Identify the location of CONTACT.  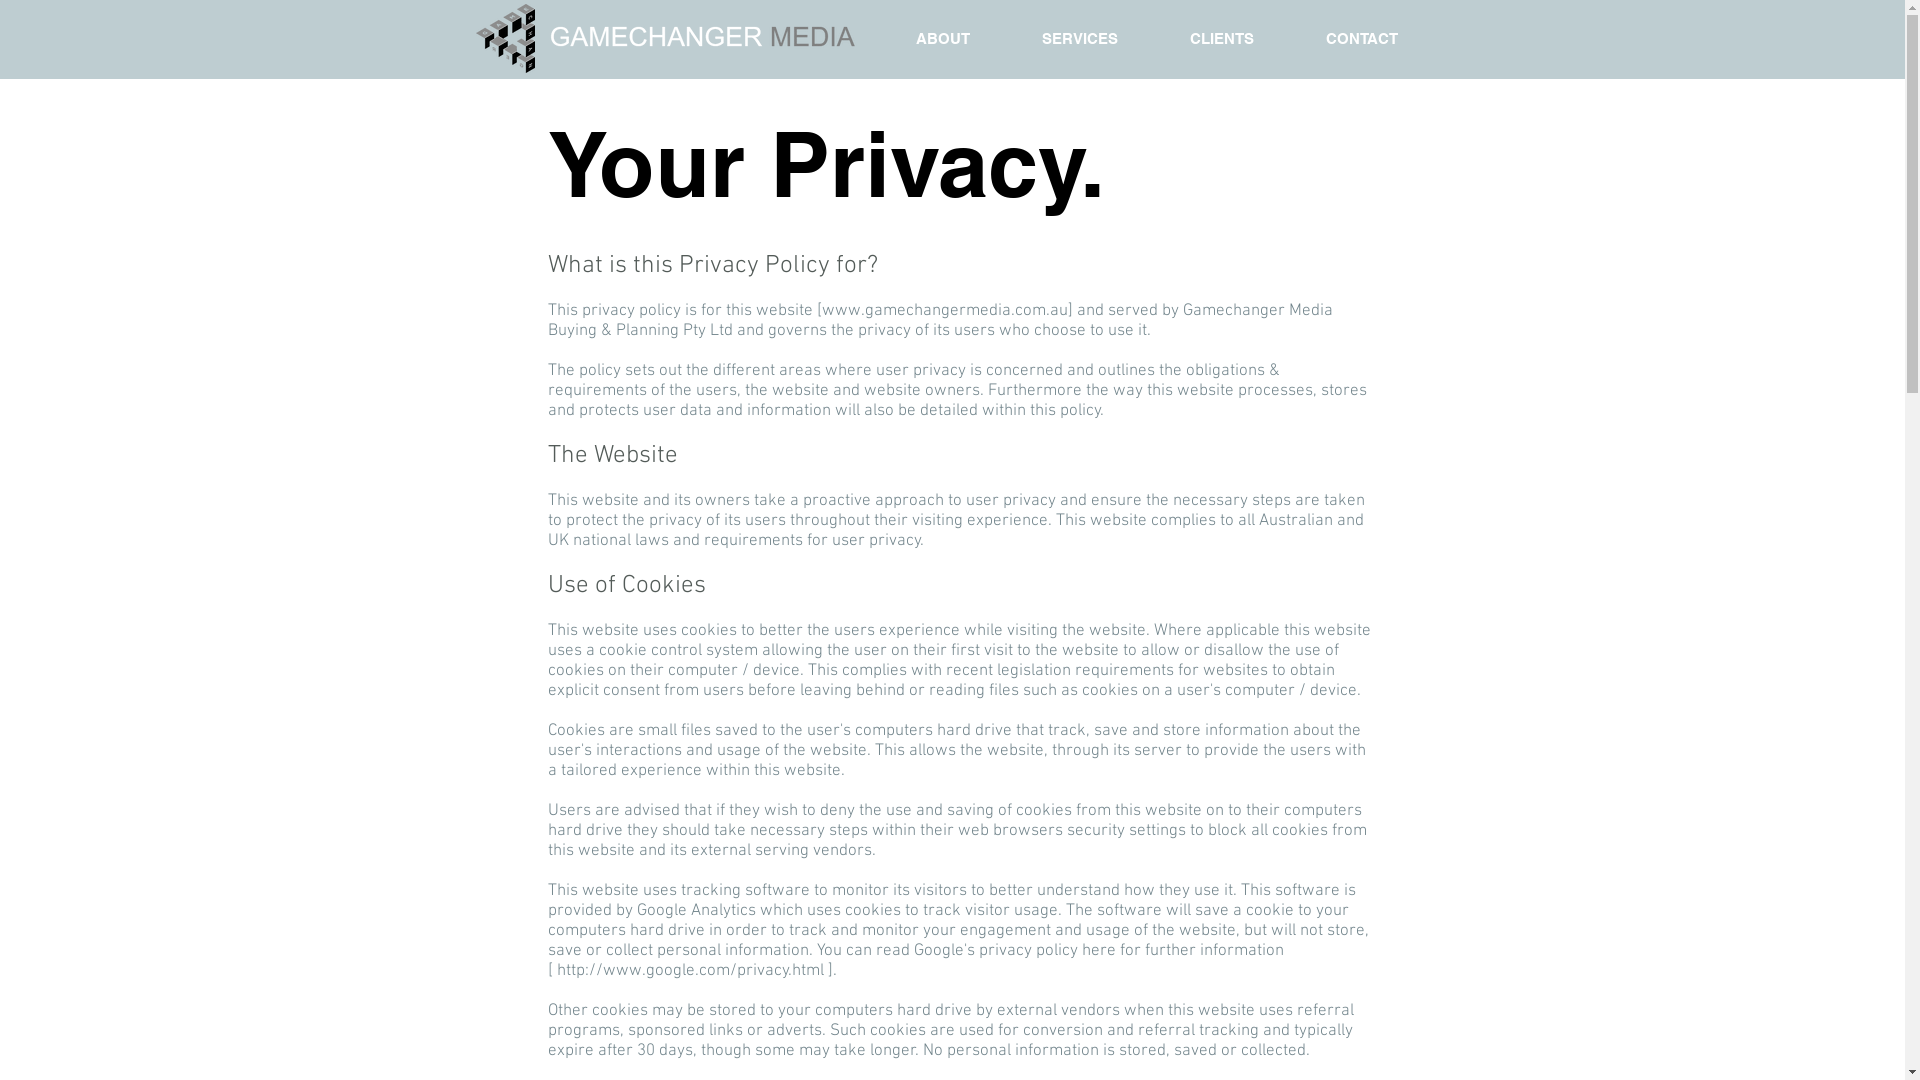
(1362, 39).